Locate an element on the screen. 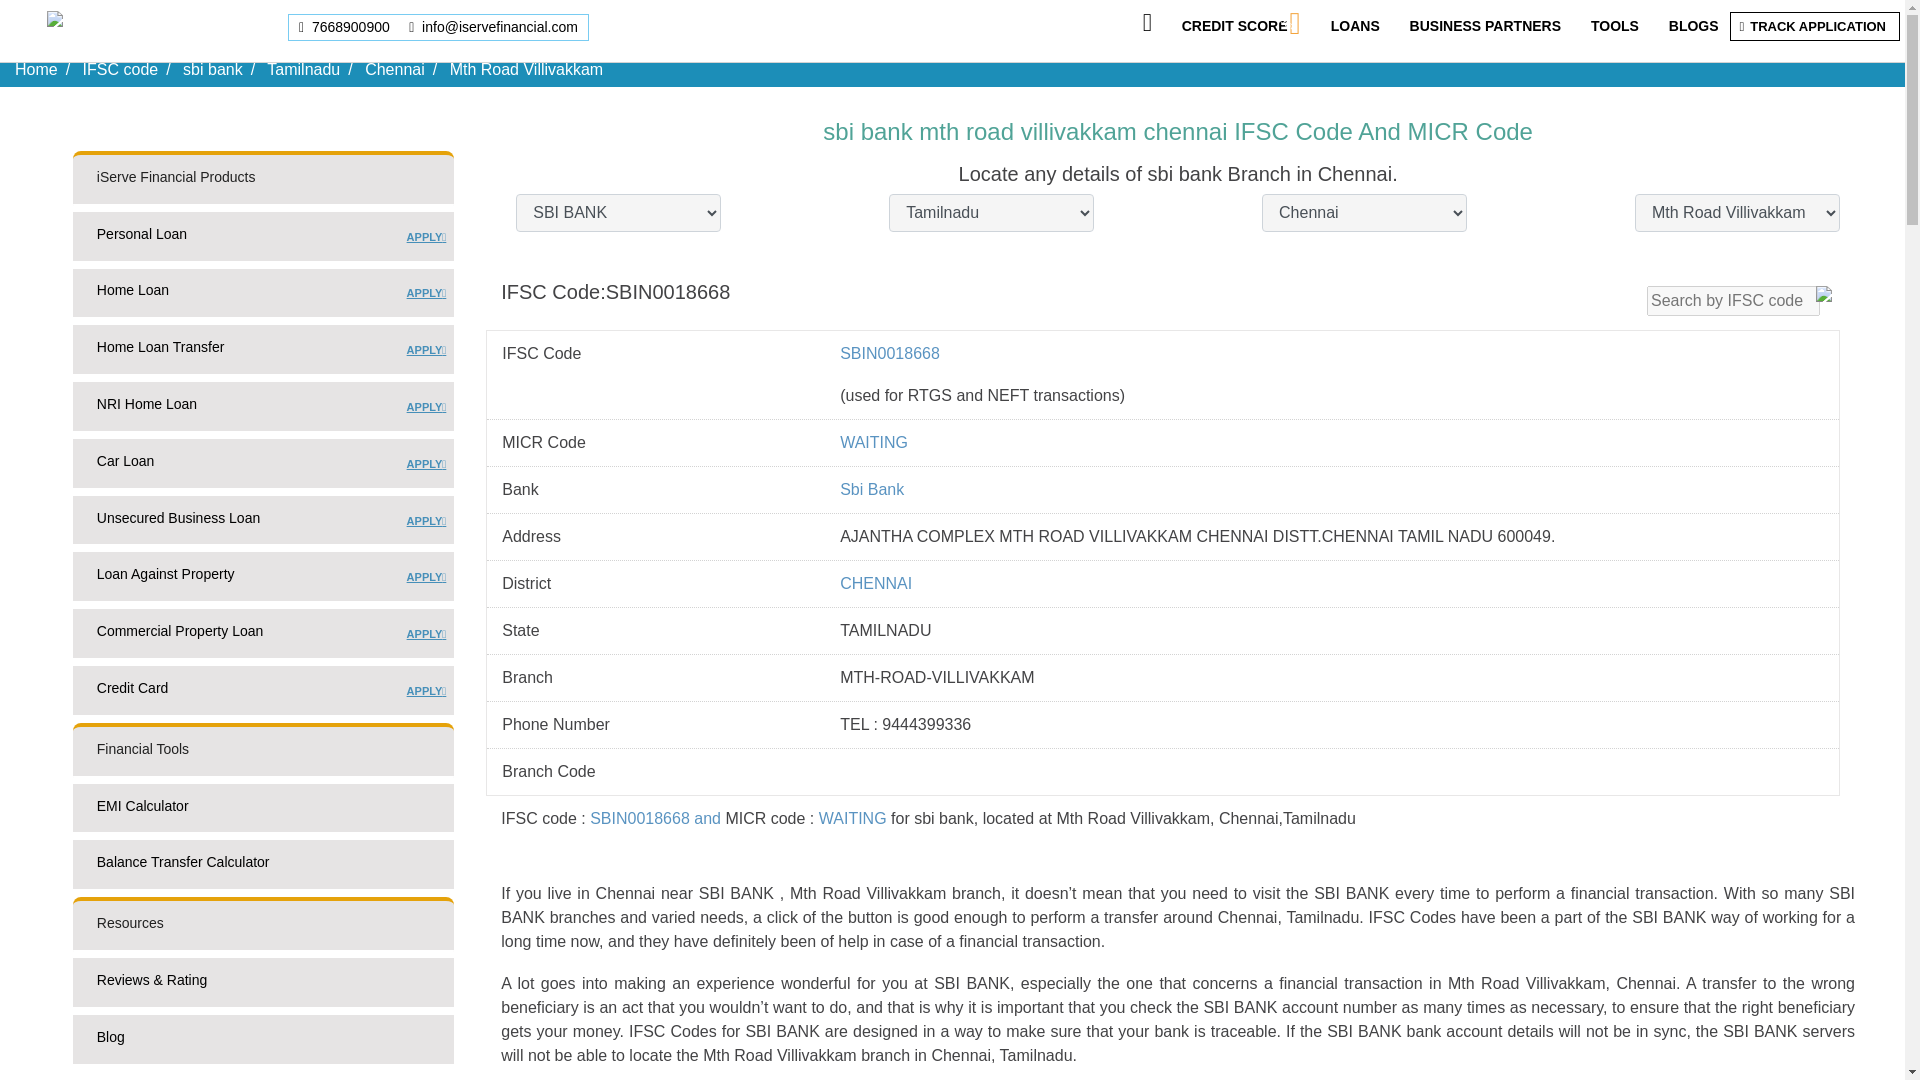  BLOGS is located at coordinates (262, 240).